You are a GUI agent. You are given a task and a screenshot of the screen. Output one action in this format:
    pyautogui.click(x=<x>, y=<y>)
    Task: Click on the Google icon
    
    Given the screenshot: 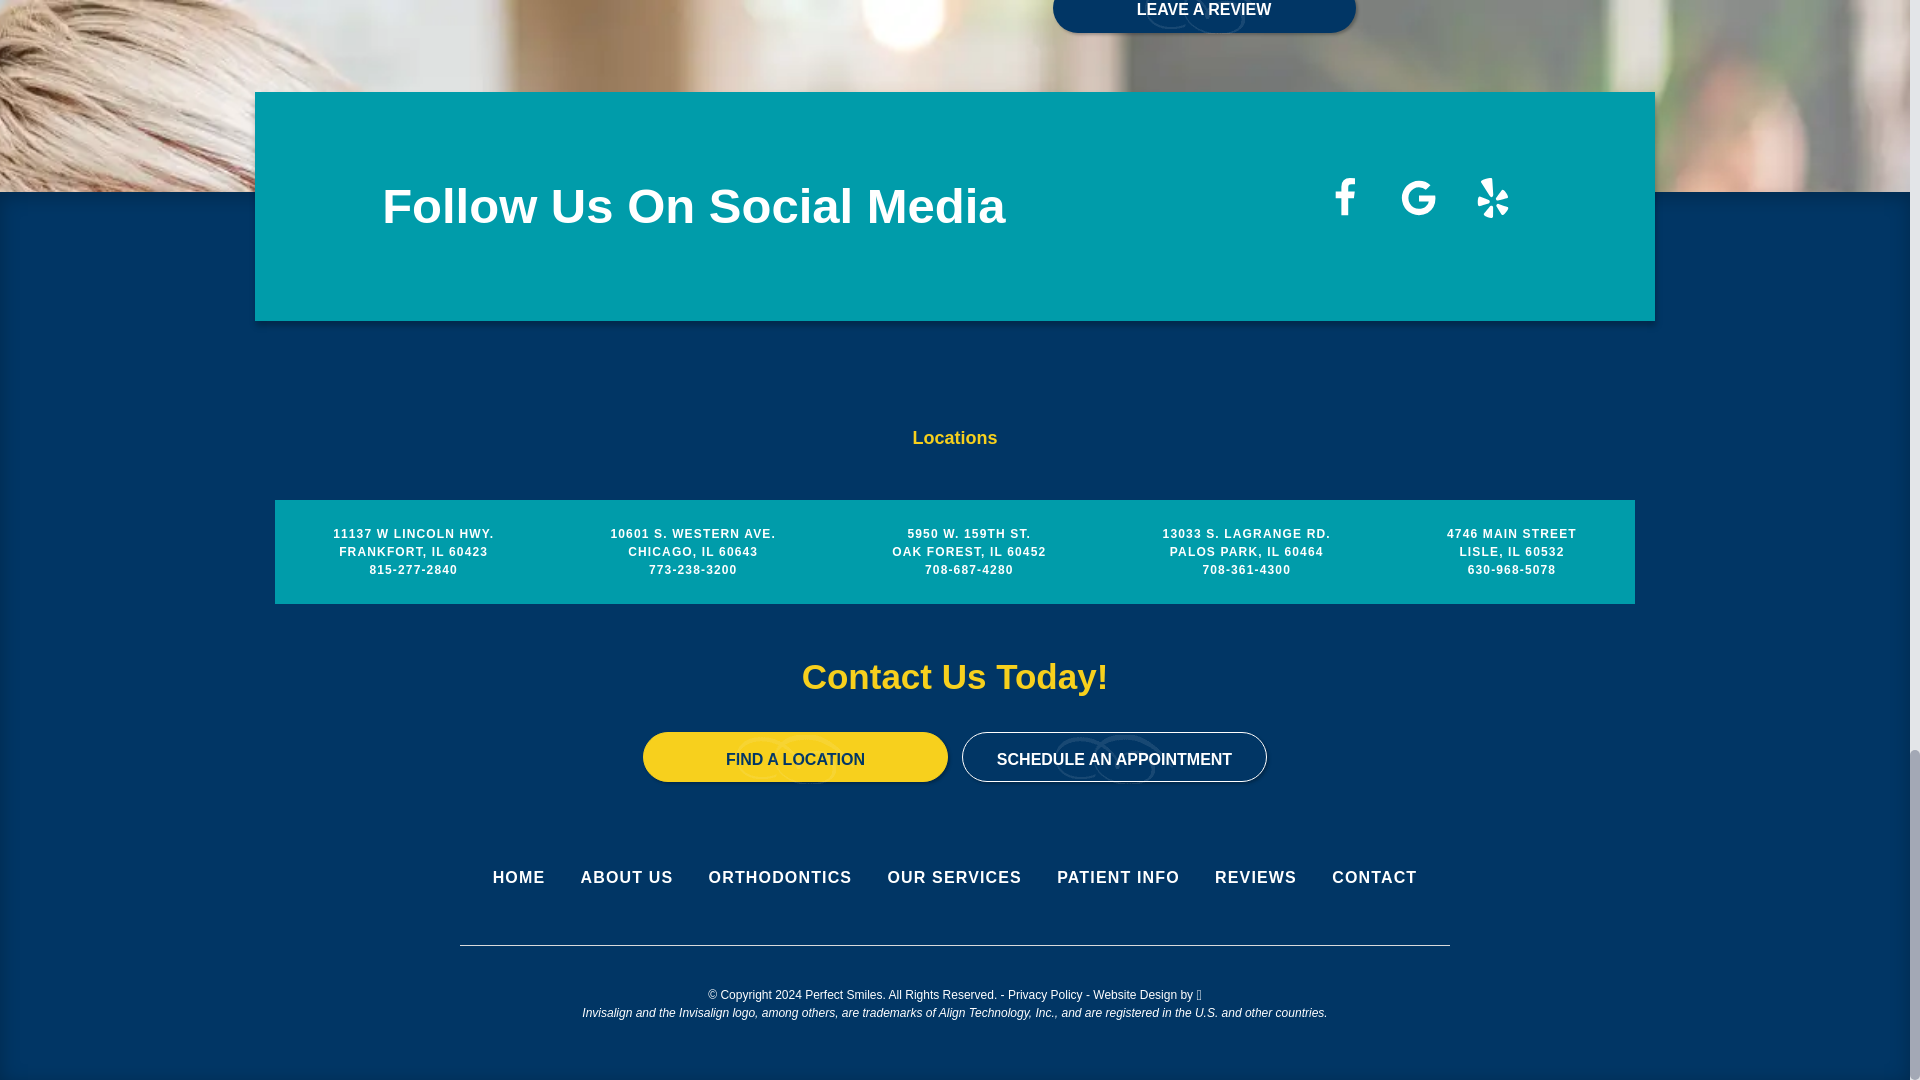 What is the action you would take?
    pyautogui.click(x=1418, y=198)
    